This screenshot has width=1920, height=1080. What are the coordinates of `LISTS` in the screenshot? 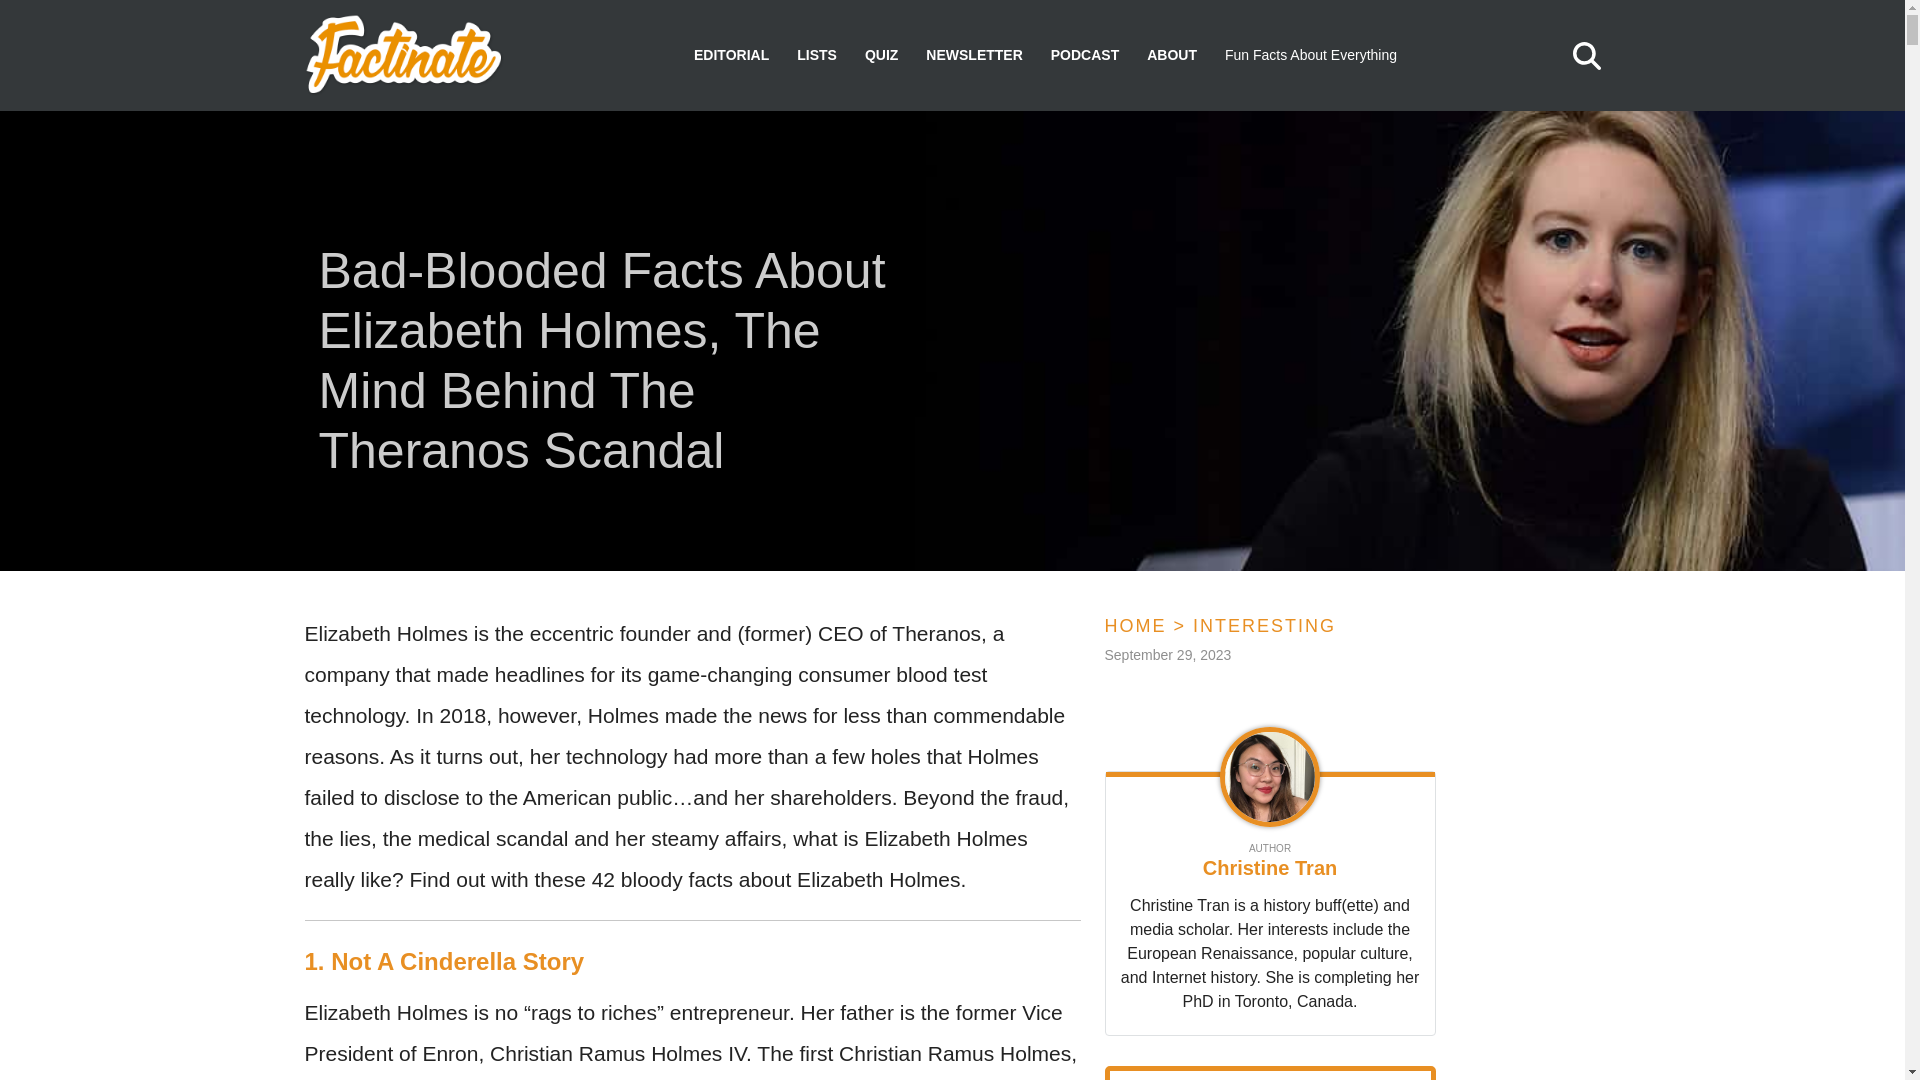 It's located at (816, 55).